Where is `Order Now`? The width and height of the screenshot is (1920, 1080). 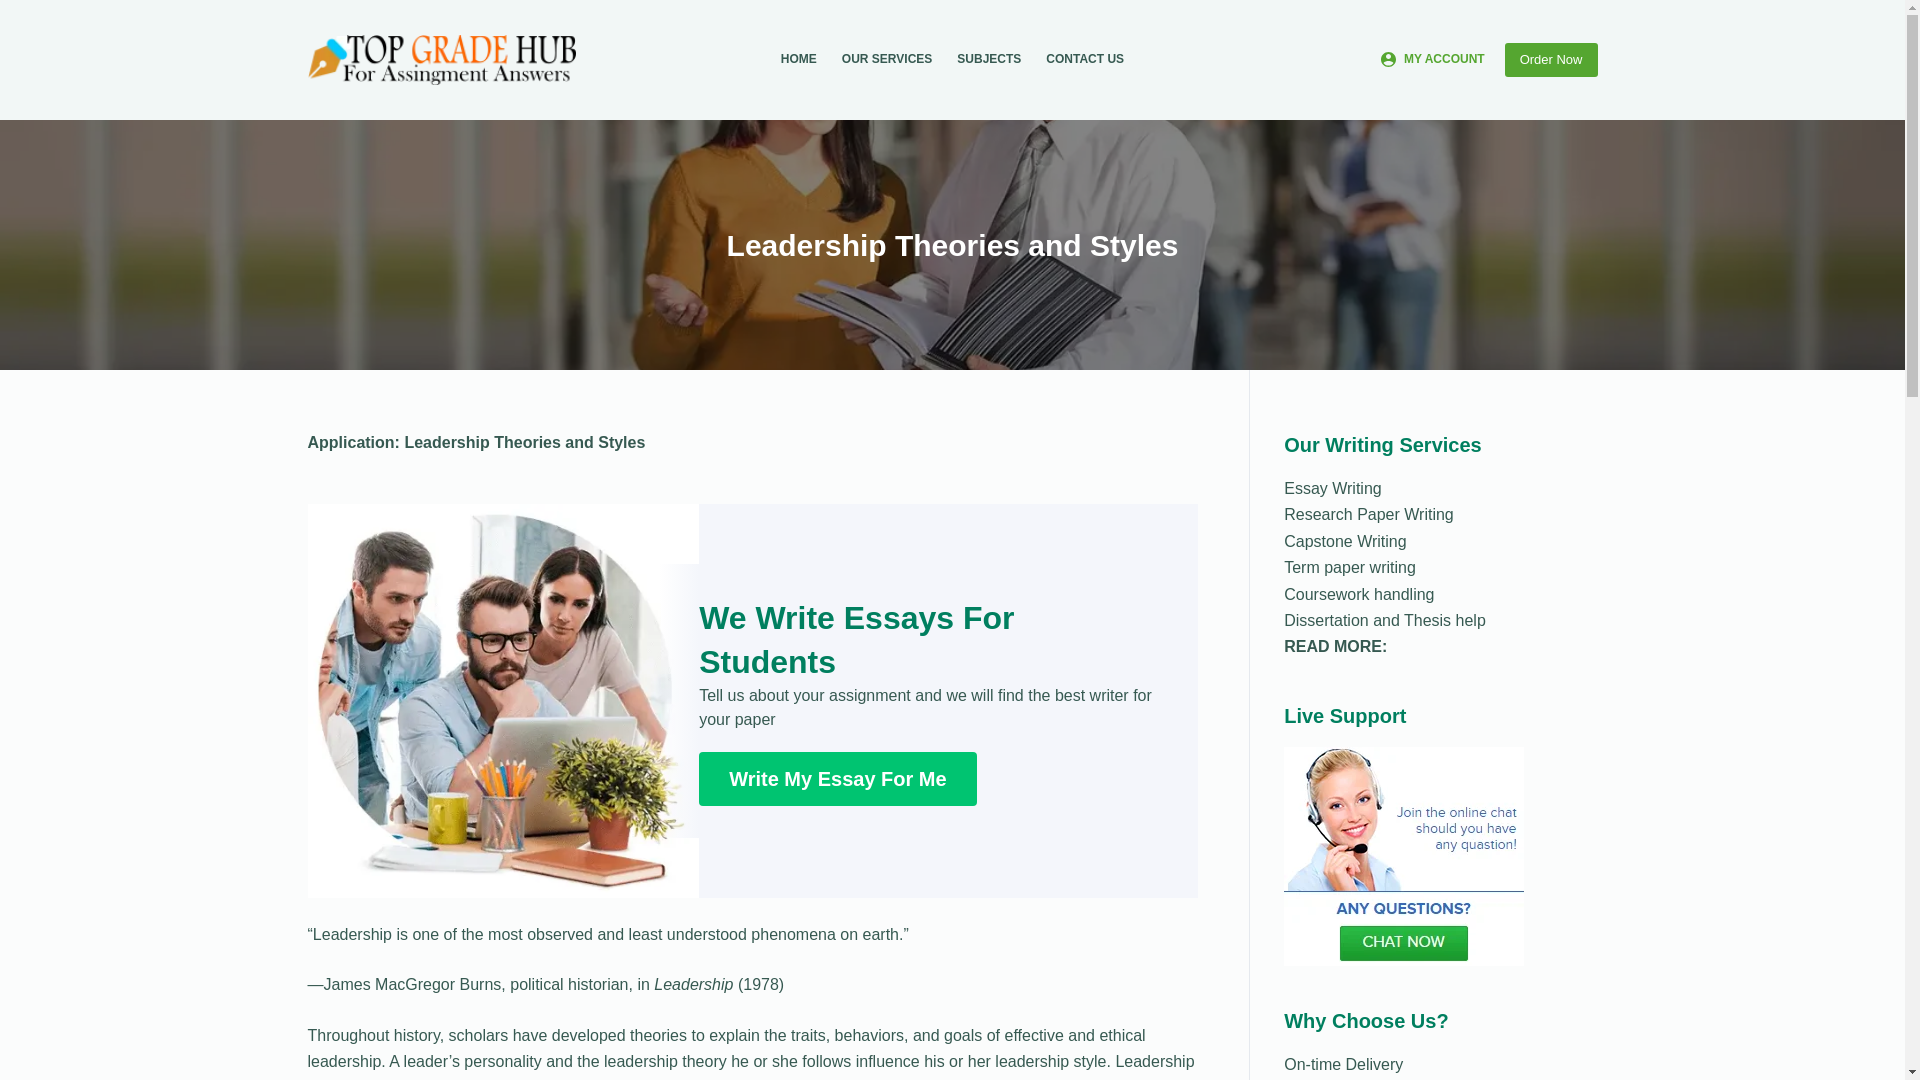 Order Now is located at coordinates (1551, 60).